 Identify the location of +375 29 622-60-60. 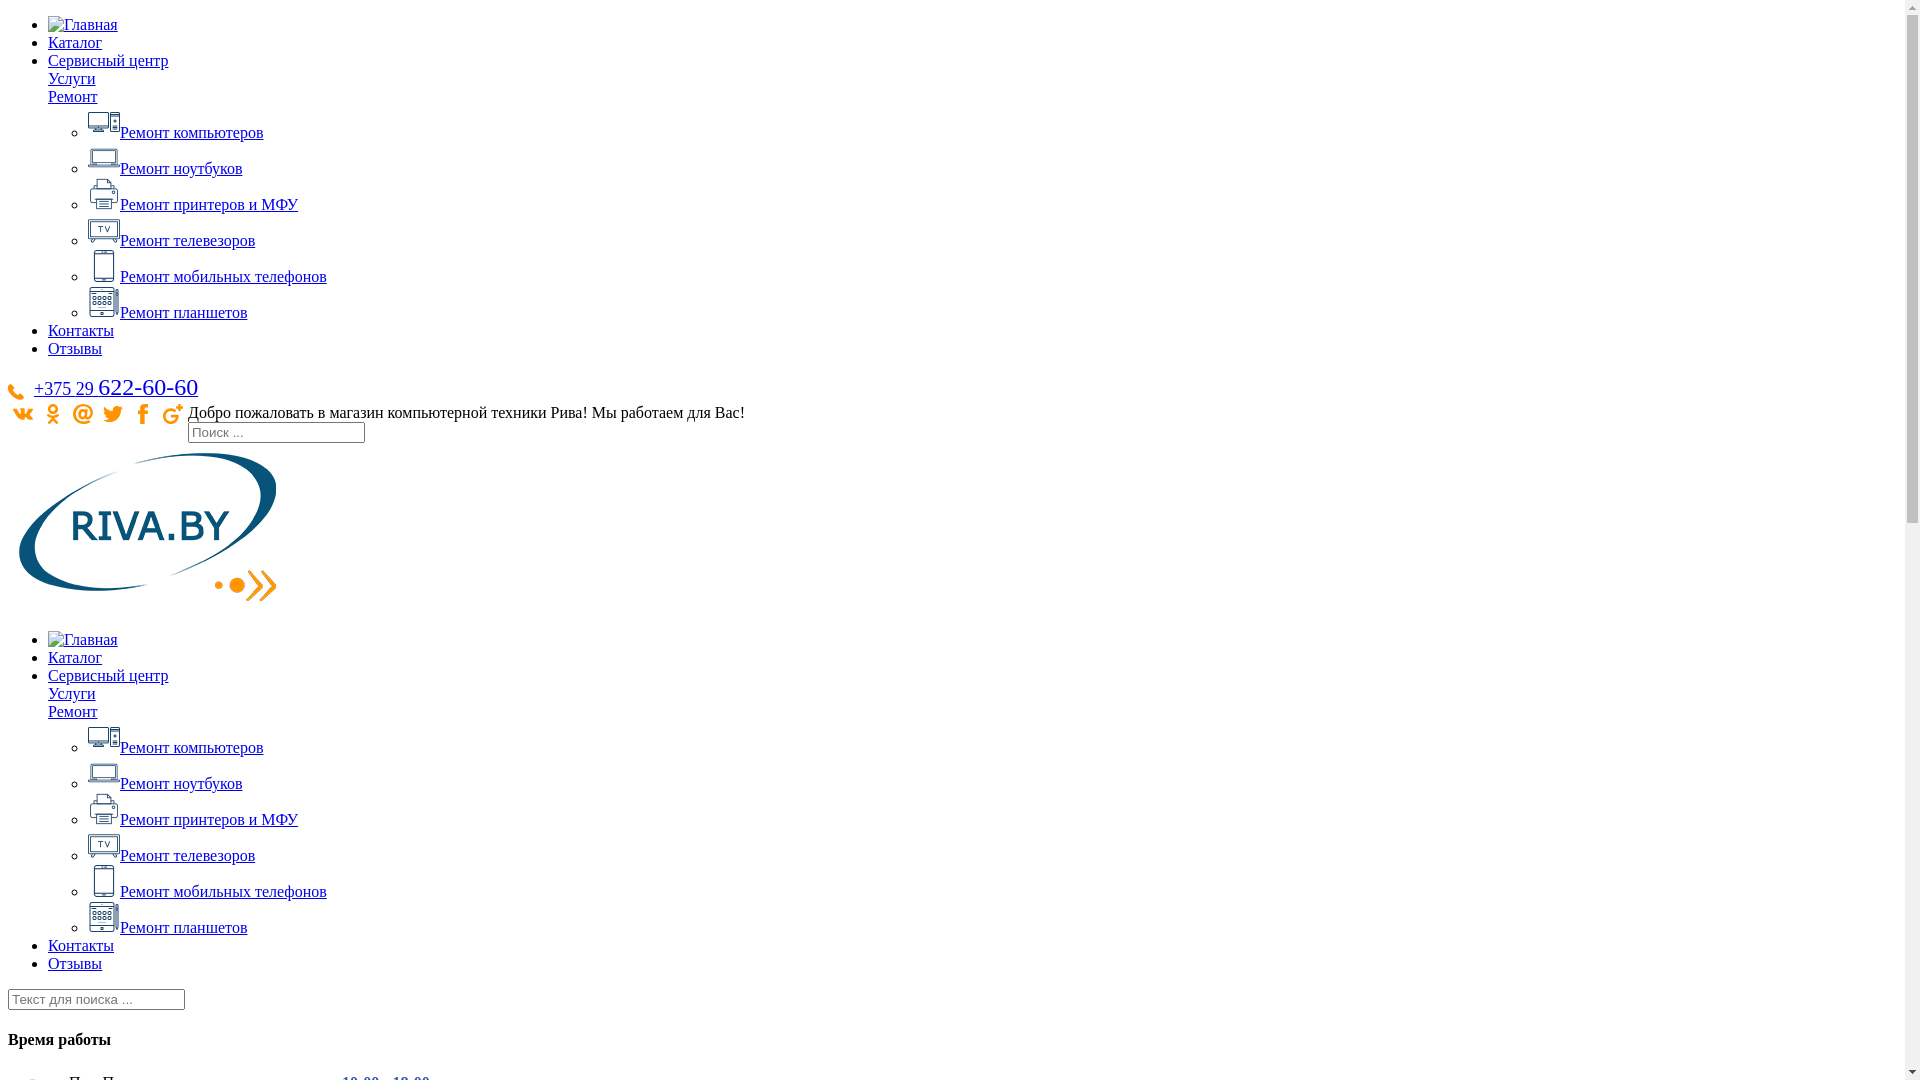
(116, 387).